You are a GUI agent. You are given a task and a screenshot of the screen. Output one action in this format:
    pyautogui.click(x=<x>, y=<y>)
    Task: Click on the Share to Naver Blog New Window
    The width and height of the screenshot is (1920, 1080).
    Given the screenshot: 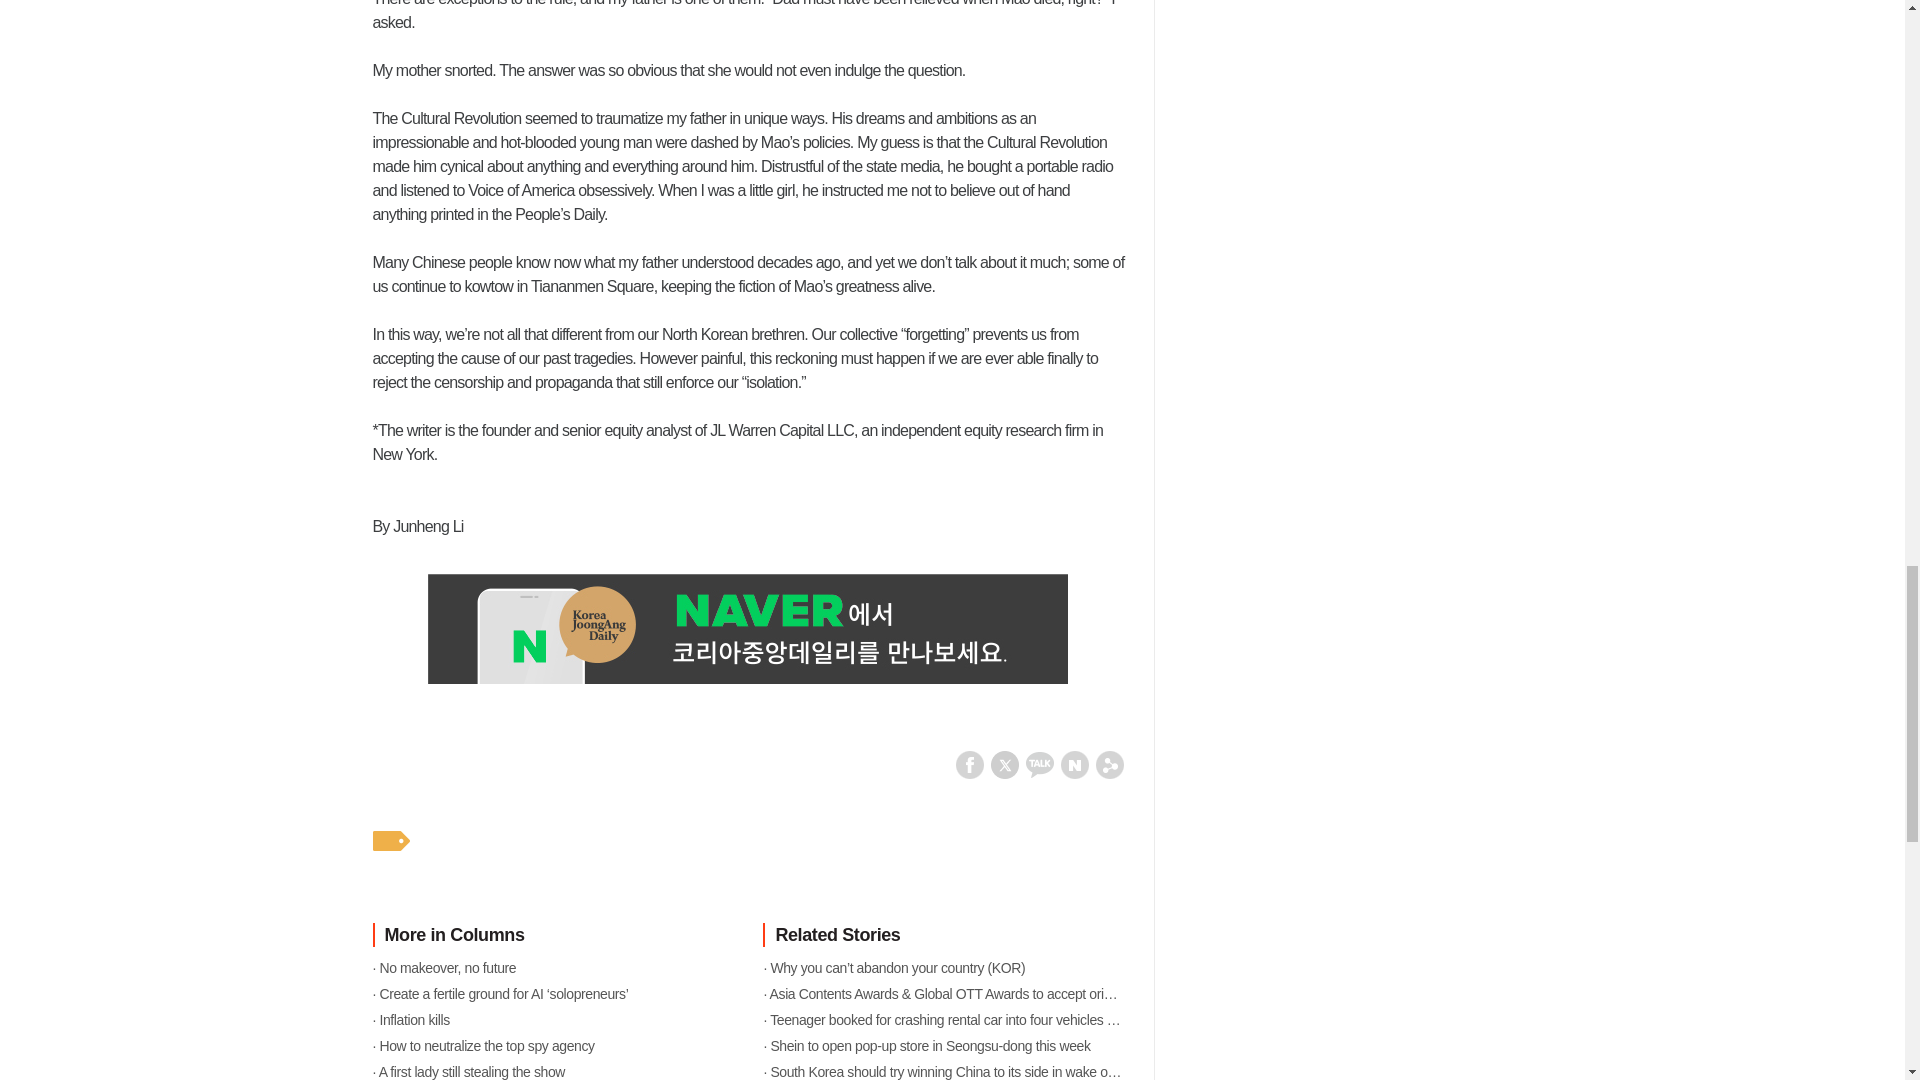 What is the action you would take?
    pyautogui.click(x=1074, y=763)
    